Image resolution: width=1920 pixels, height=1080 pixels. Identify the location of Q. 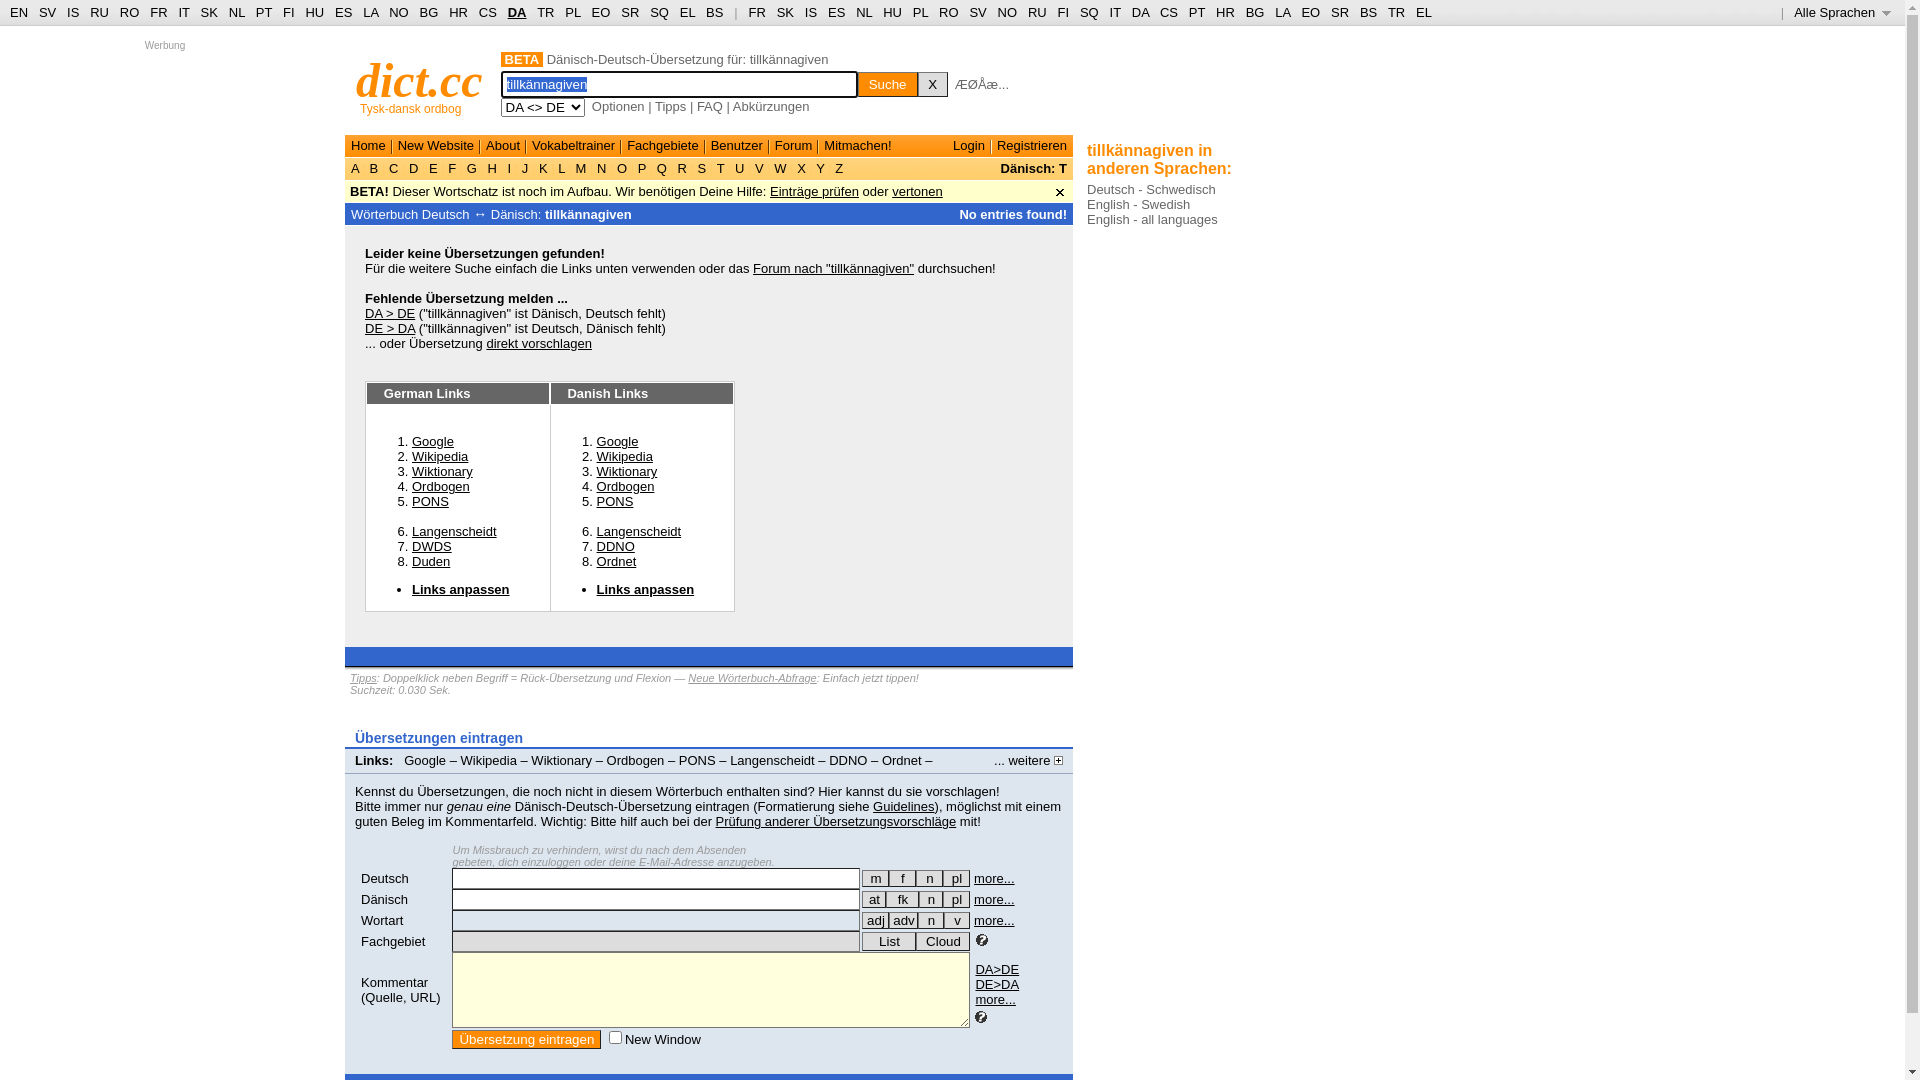
(662, 168).